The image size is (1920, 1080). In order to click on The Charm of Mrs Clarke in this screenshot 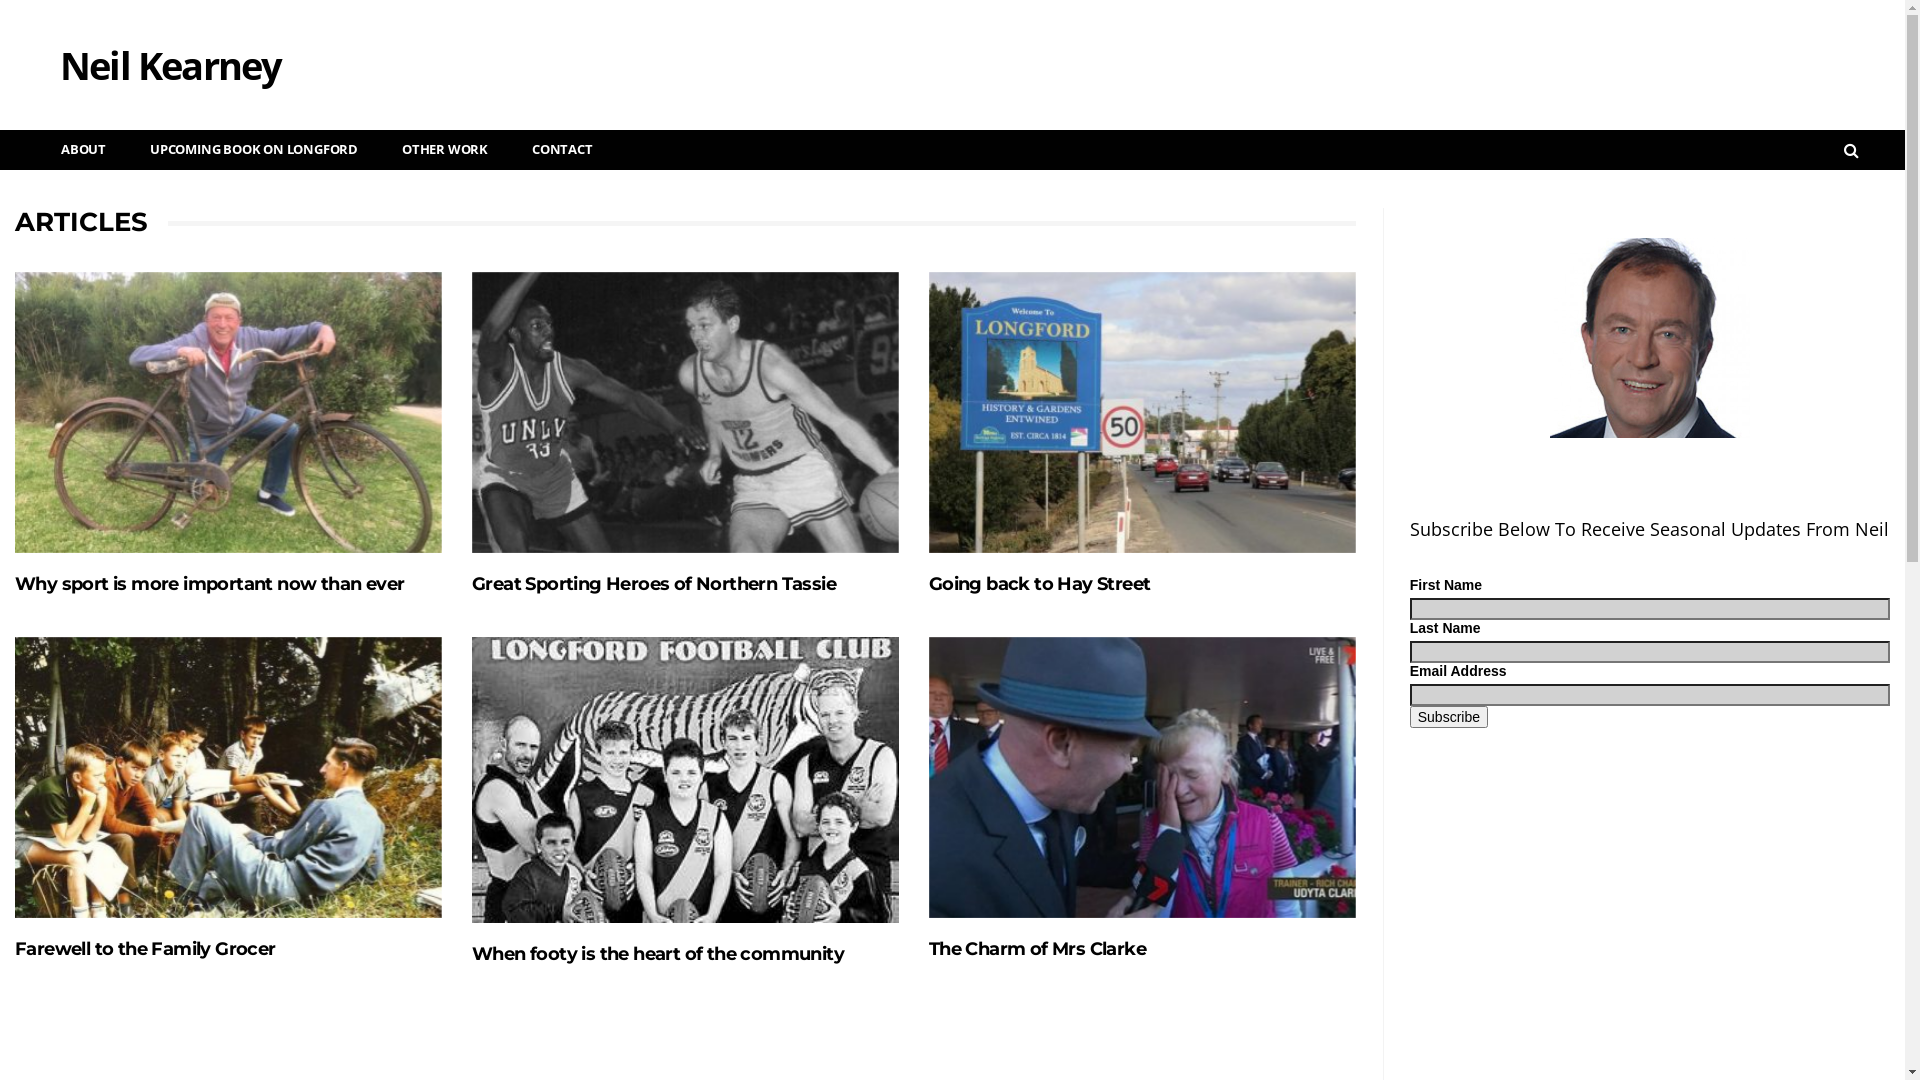, I will do `click(1038, 949)`.